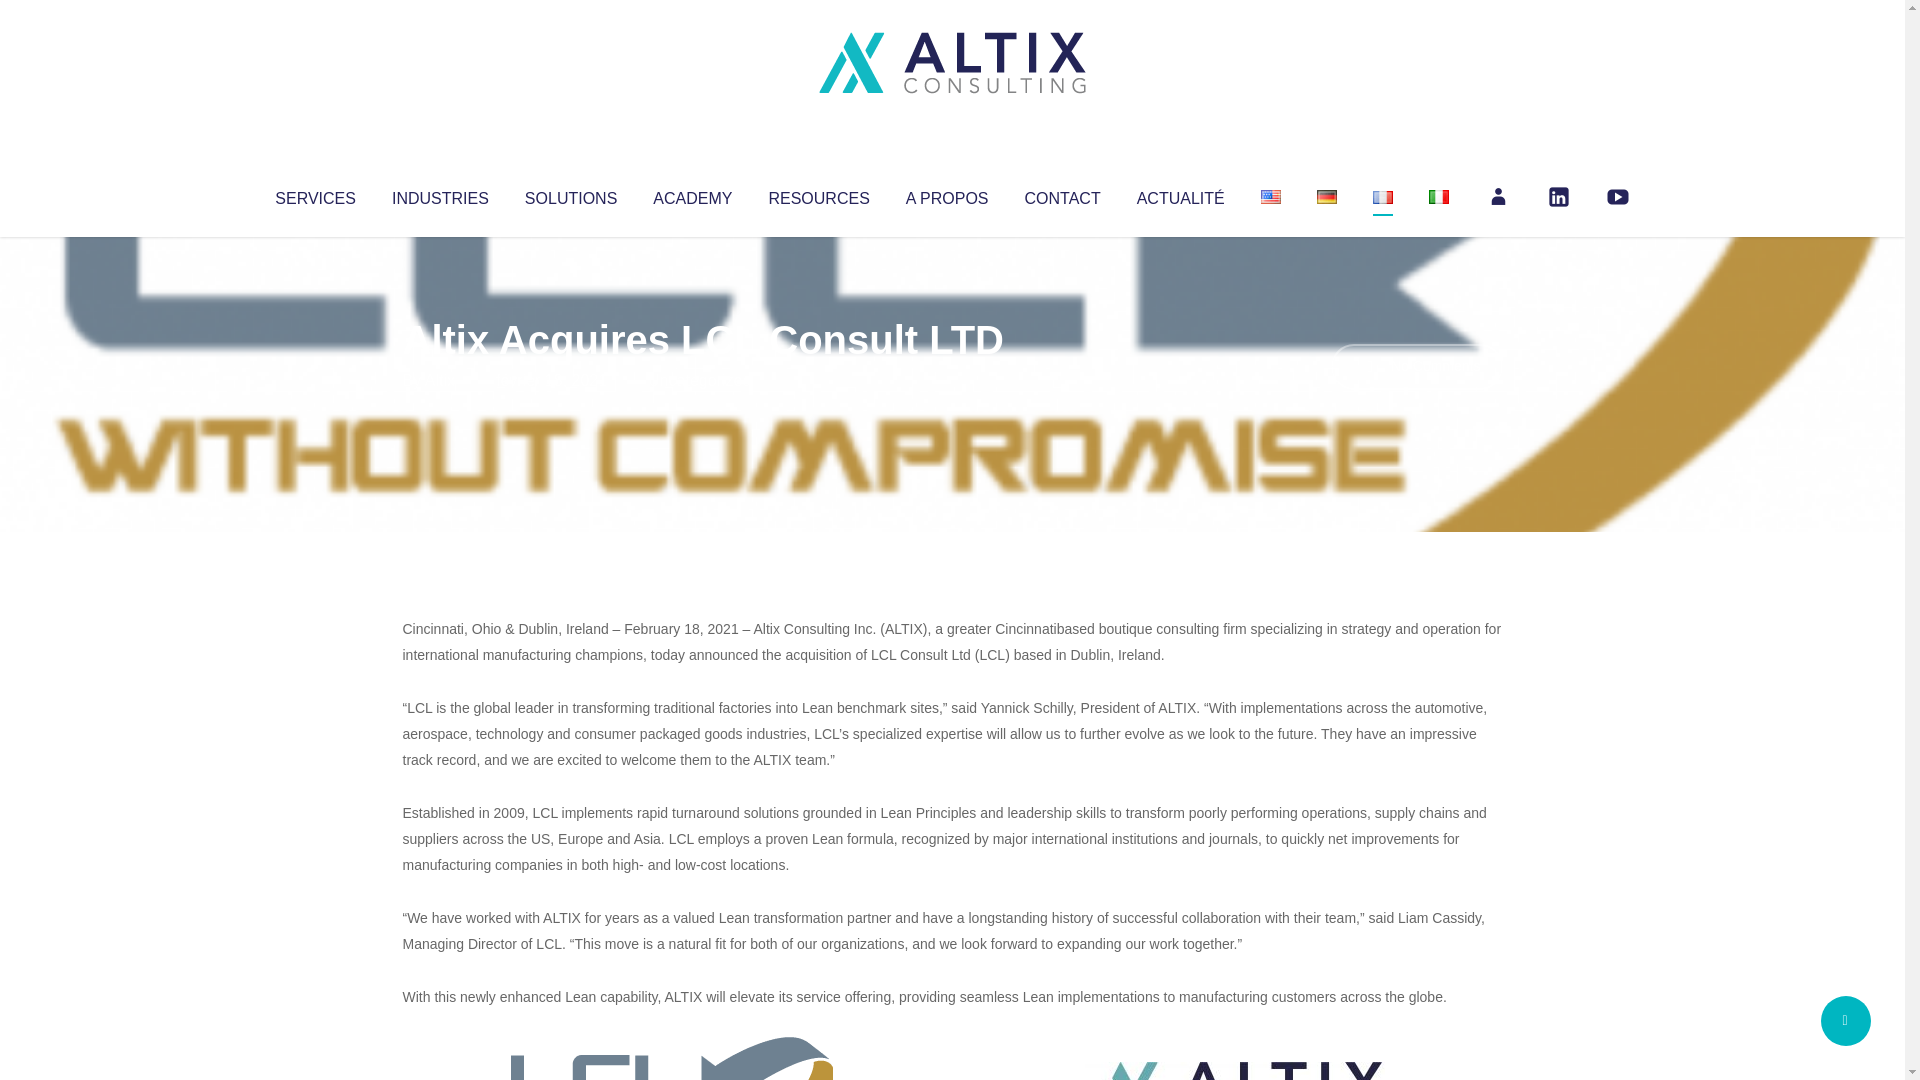 The width and height of the screenshot is (1920, 1080). What do you see at coordinates (947, 194) in the screenshot?
I see `A PROPOS` at bounding box center [947, 194].